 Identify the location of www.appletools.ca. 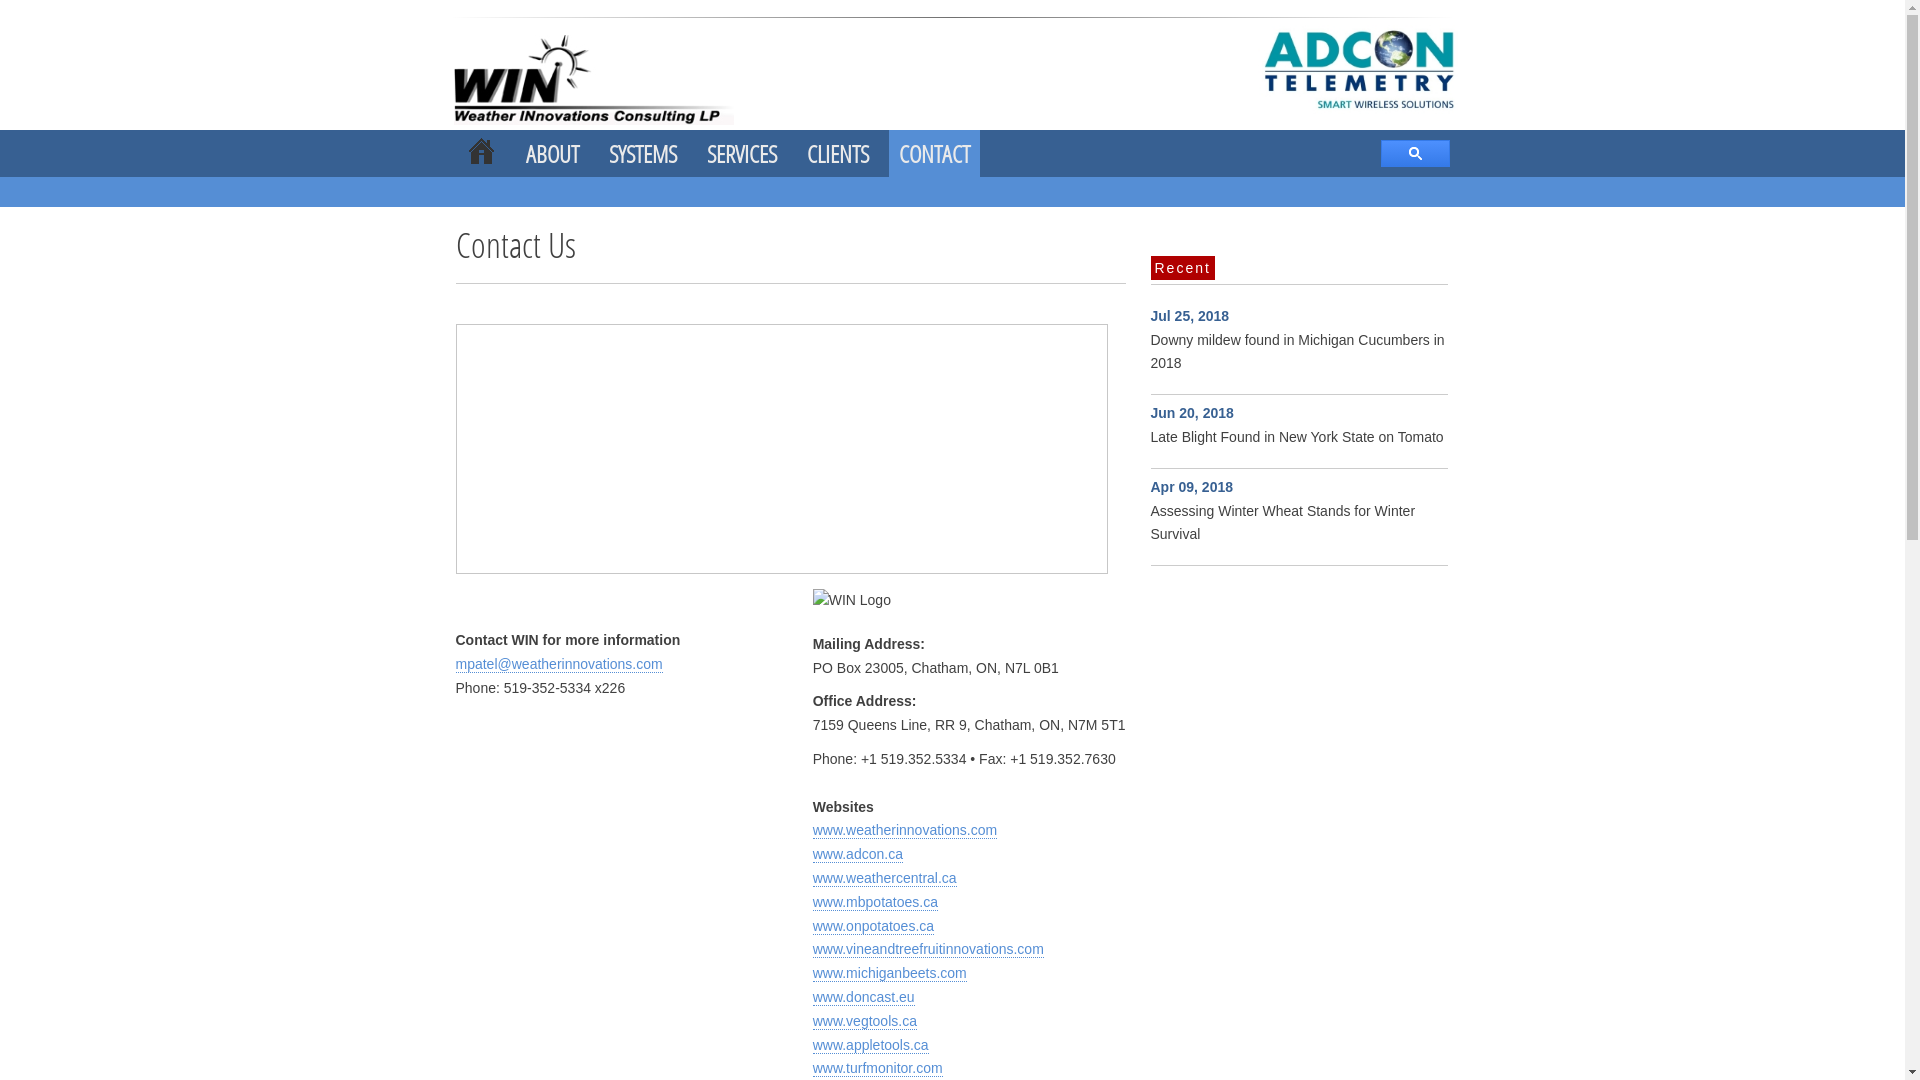
(871, 1046).